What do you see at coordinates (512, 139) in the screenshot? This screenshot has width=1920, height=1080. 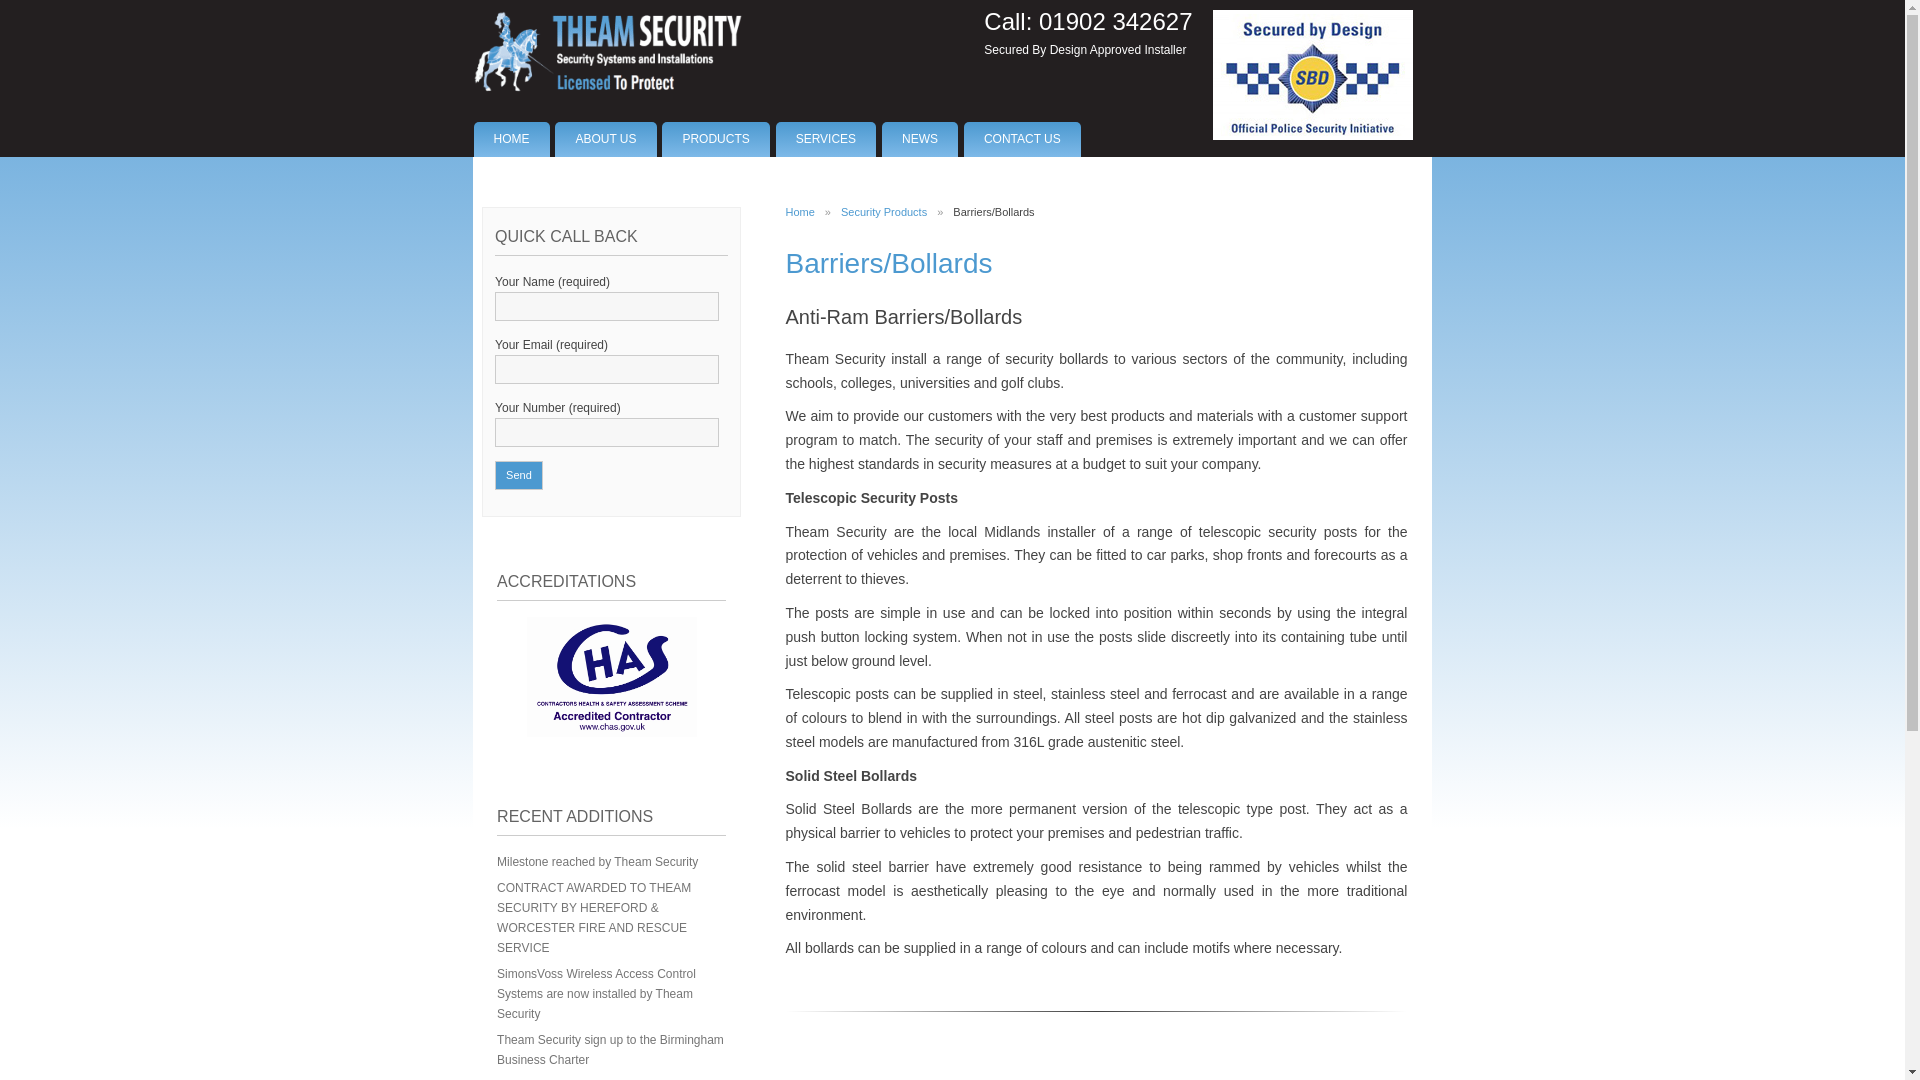 I see `HOME` at bounding box center [512, 139].